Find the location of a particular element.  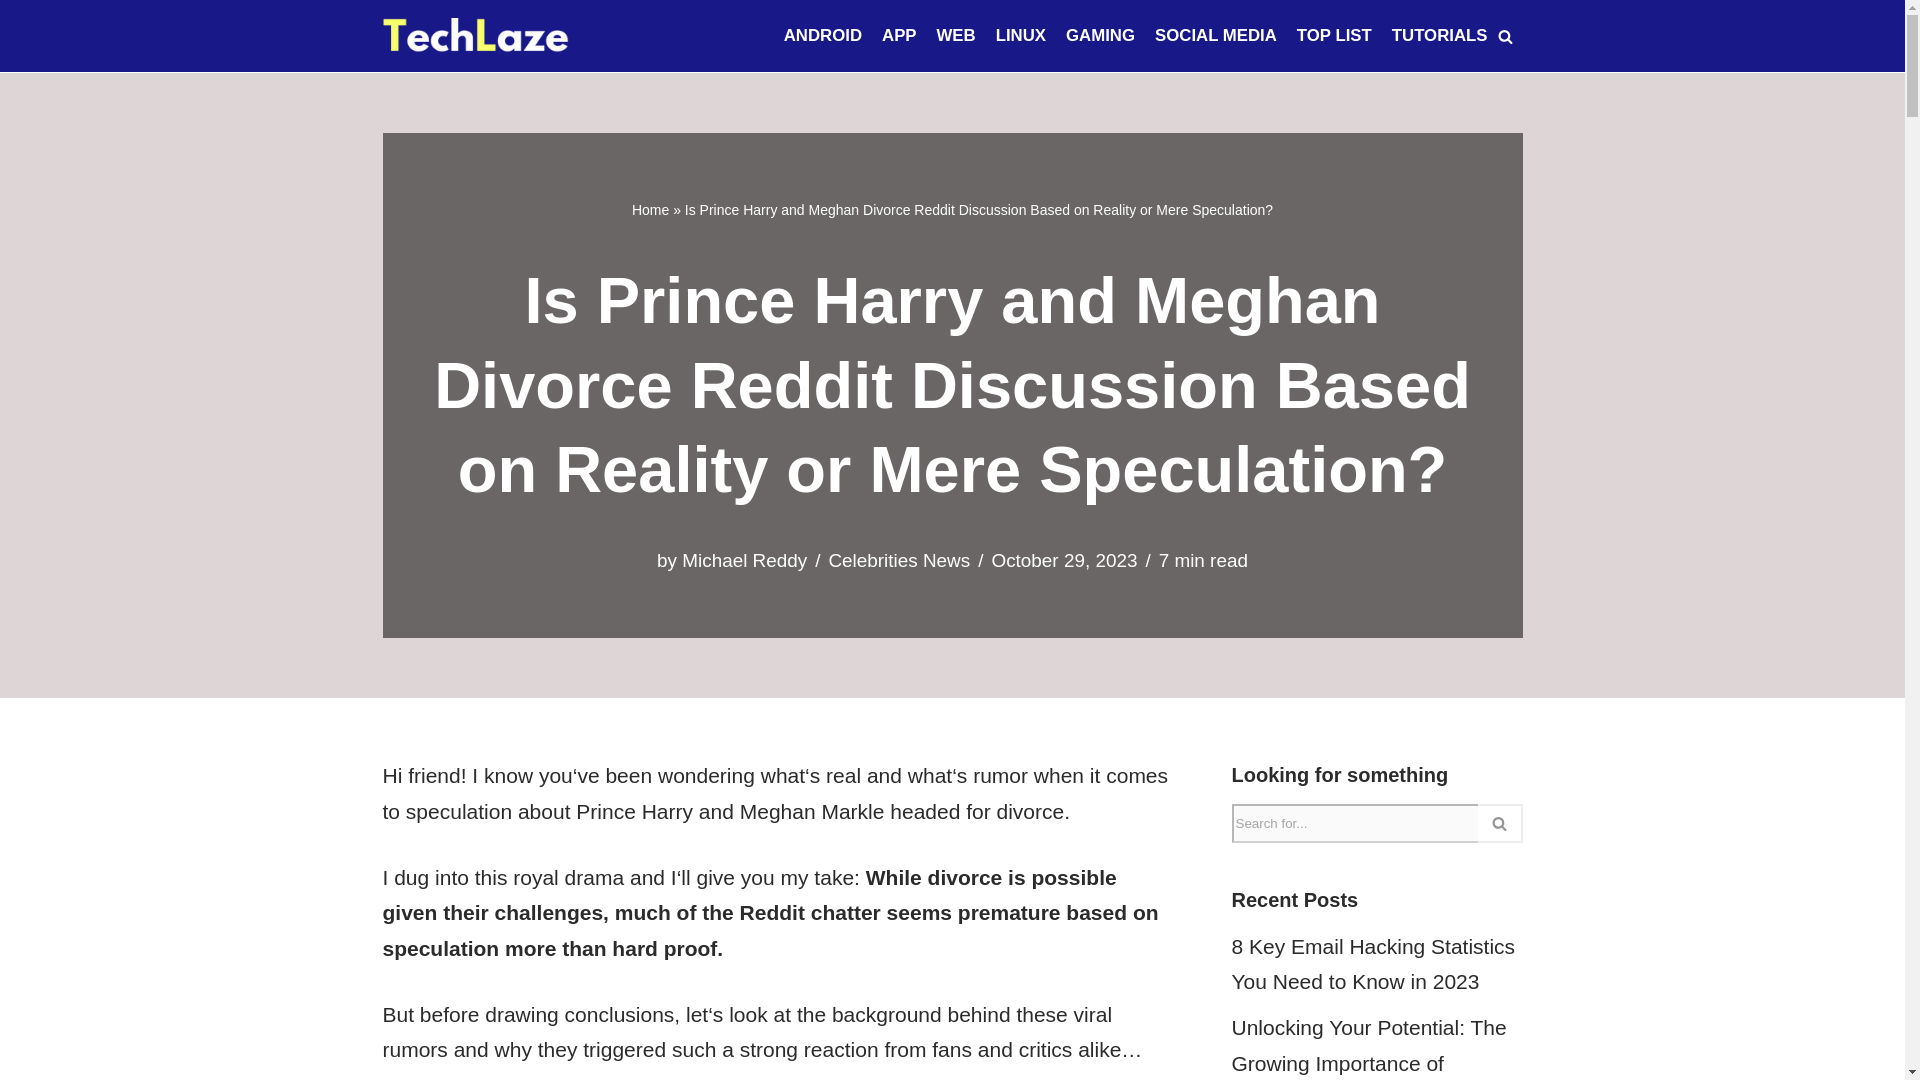

Celebrities News is located at coordinates (898, 560).